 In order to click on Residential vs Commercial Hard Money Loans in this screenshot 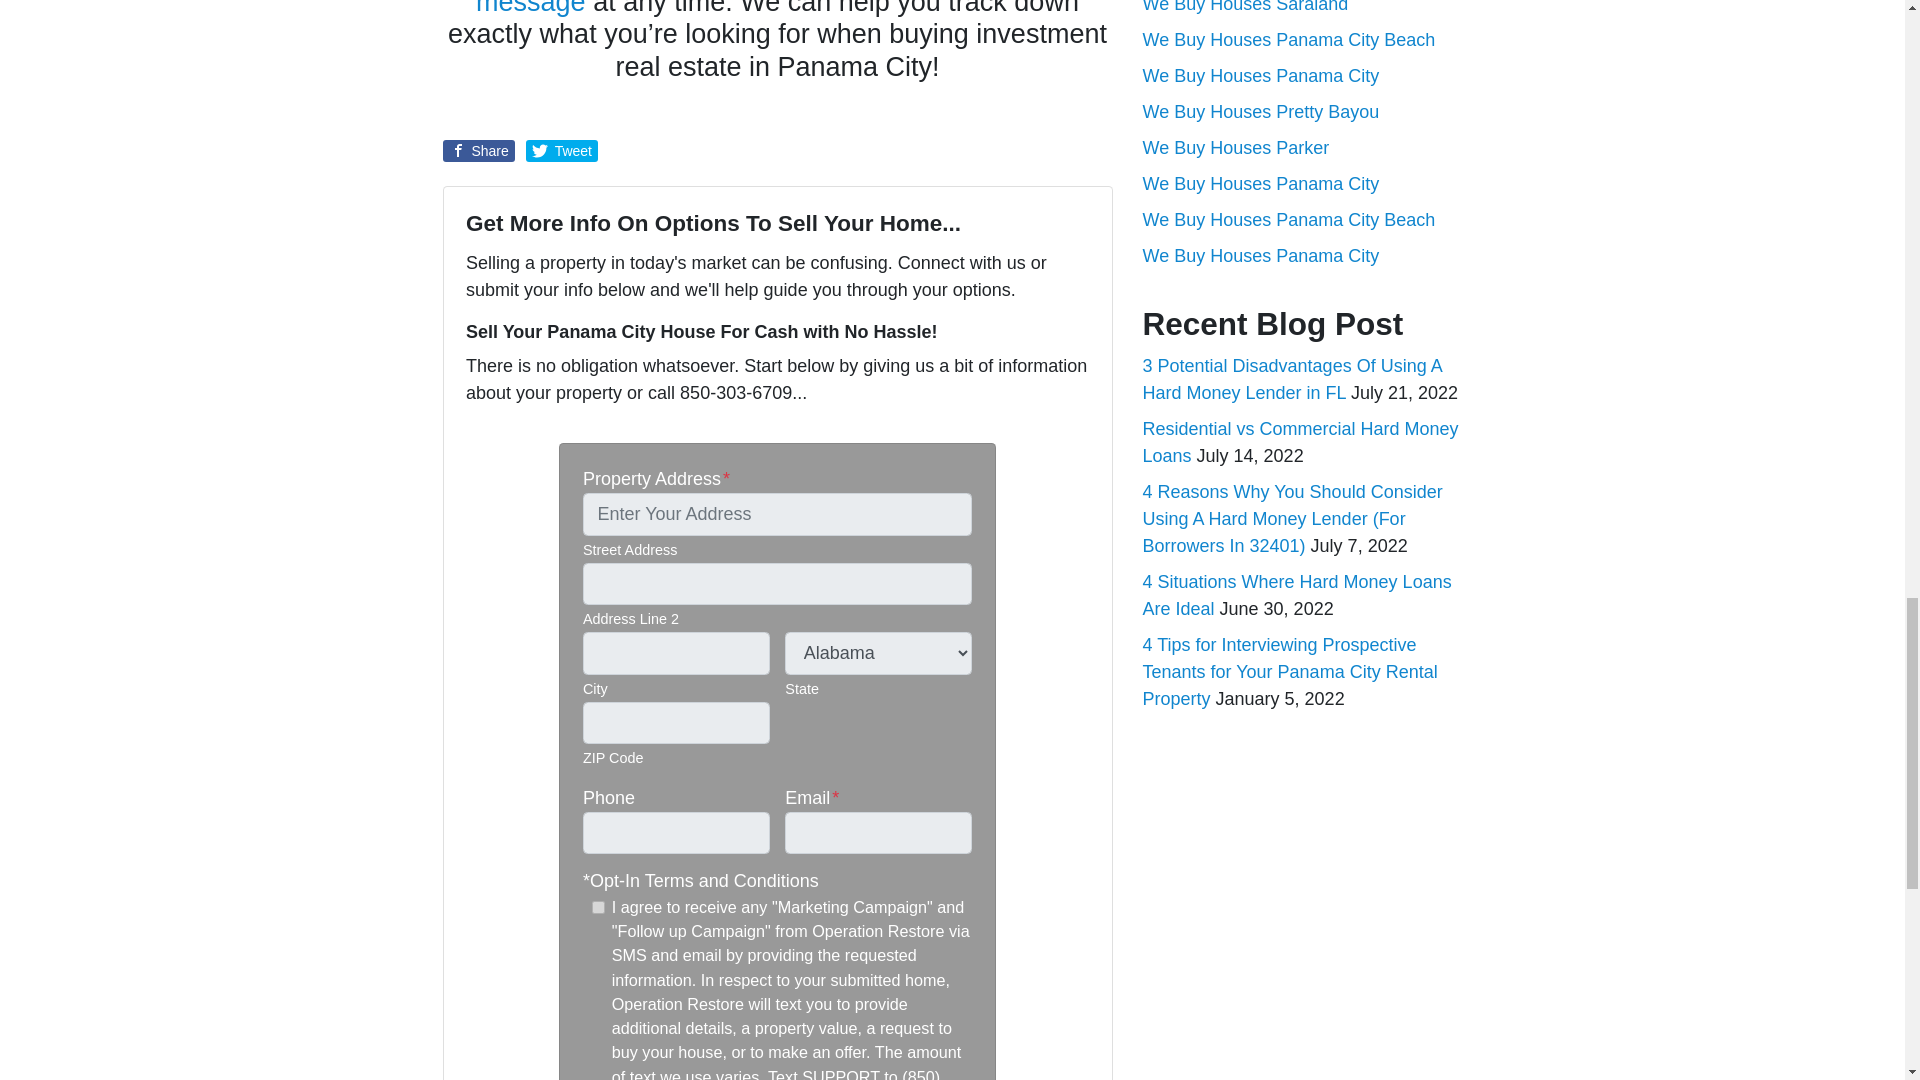, I will do `click(1300, 442)`.